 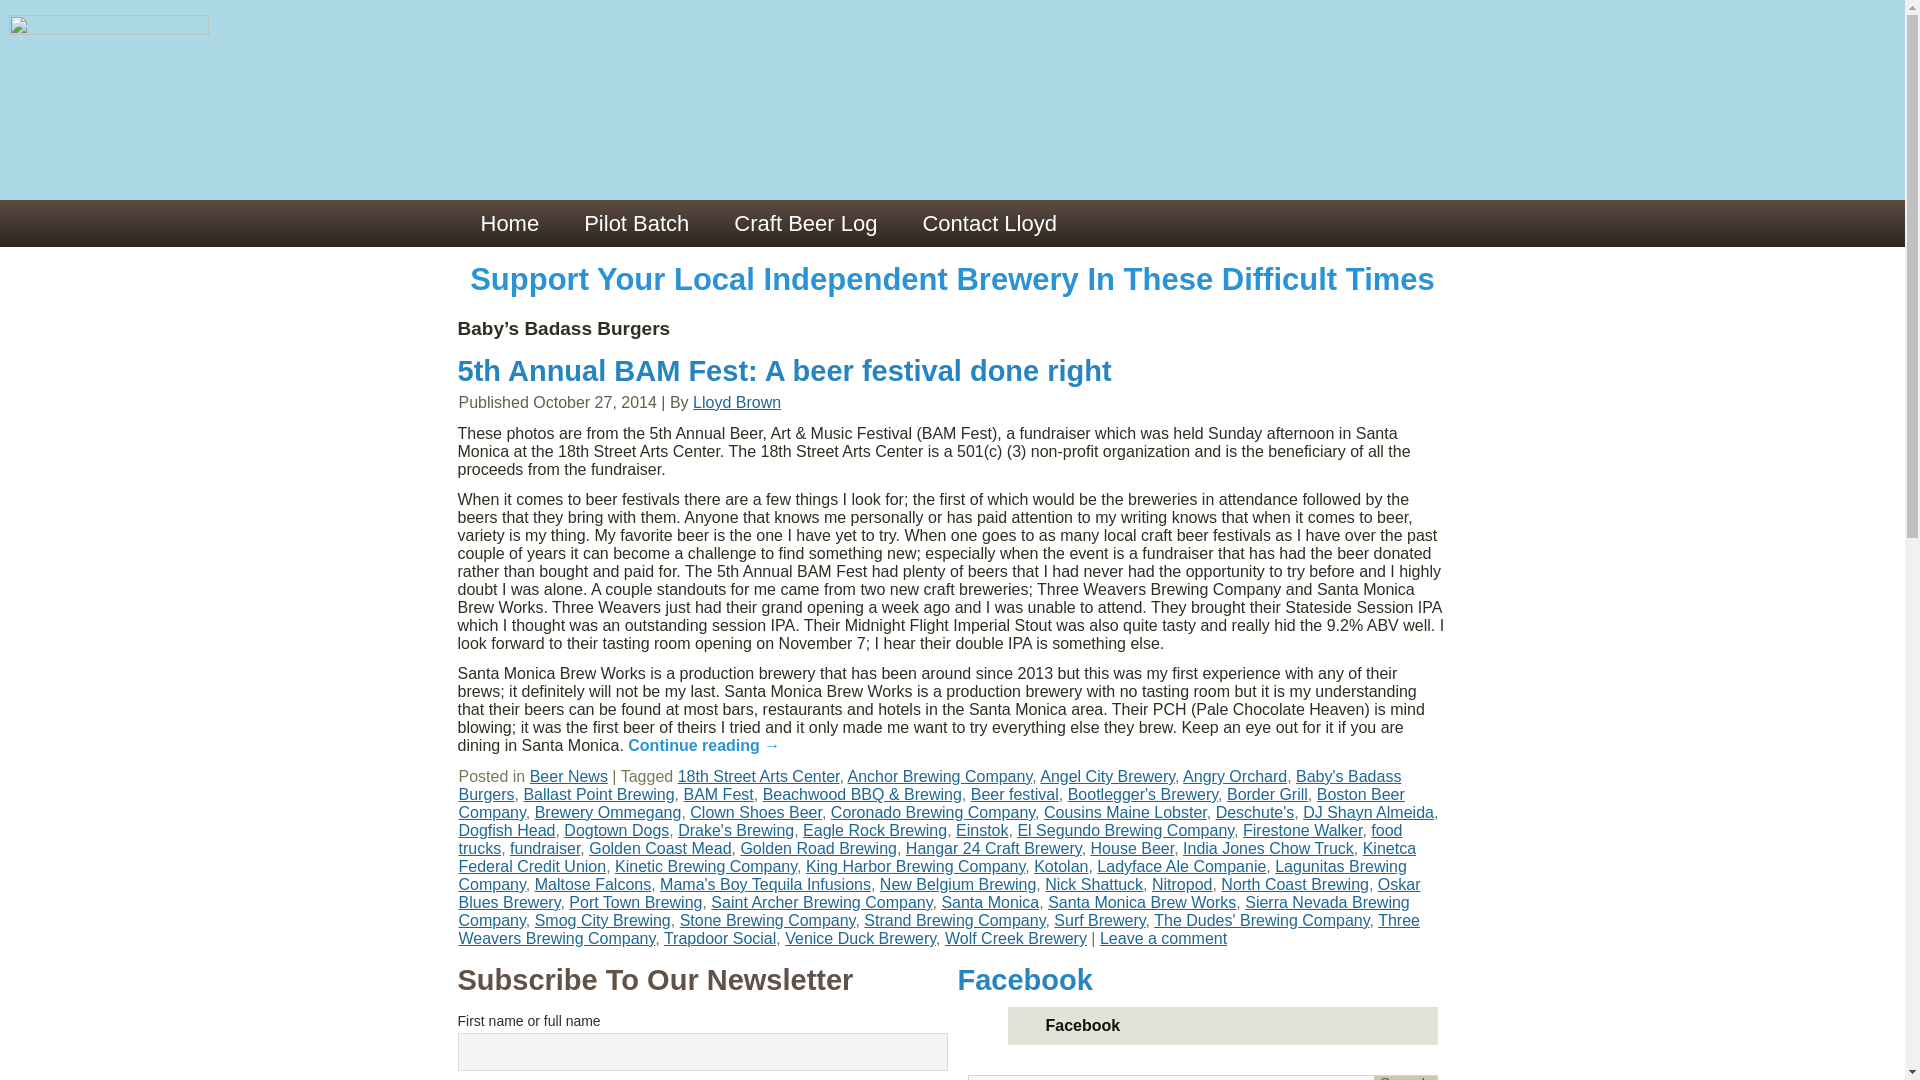 What do you see at coordinates (1126, 830) in the screenshot?
I see `El Segundo Brewing Company` at bounding box center [1126, 830].